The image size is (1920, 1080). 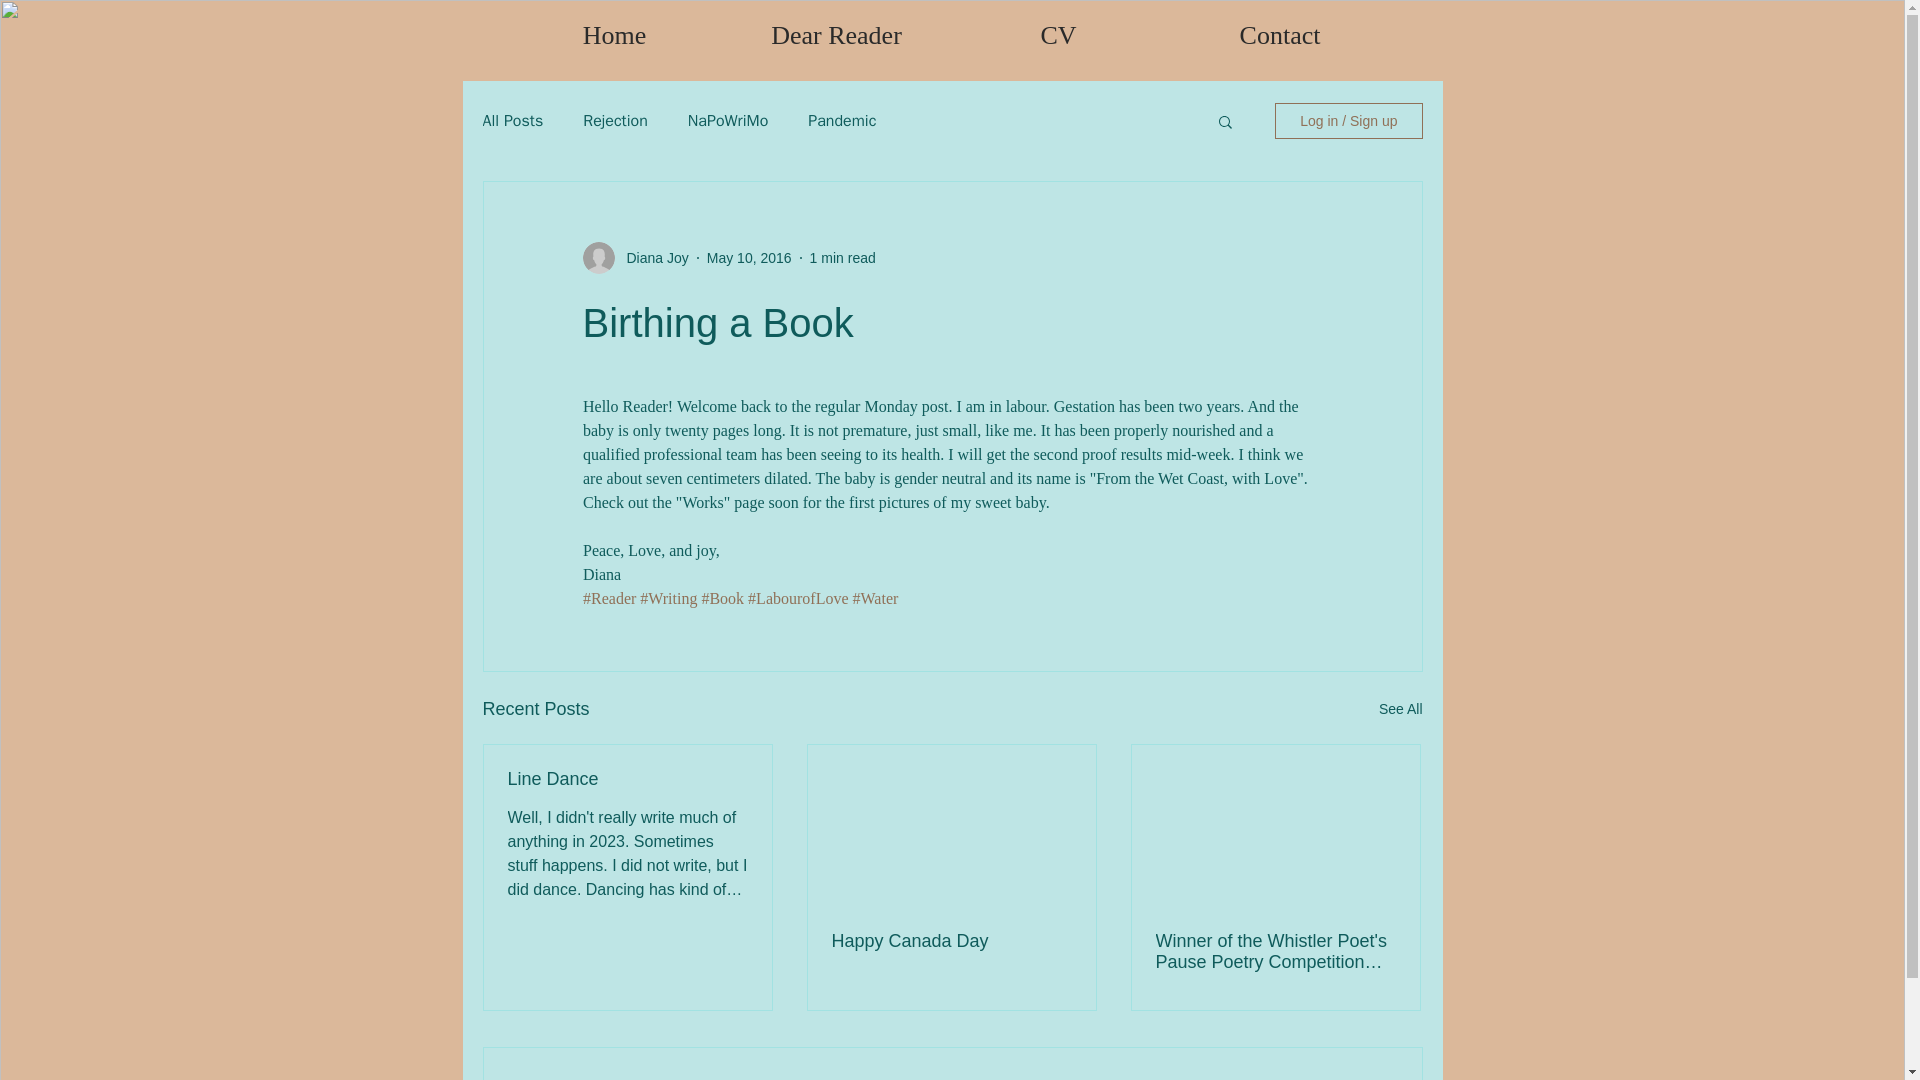 What do you see at coordinates (836, 35) in the screenshot?
I see `Dear Reader` at bounding box center [836, 35].